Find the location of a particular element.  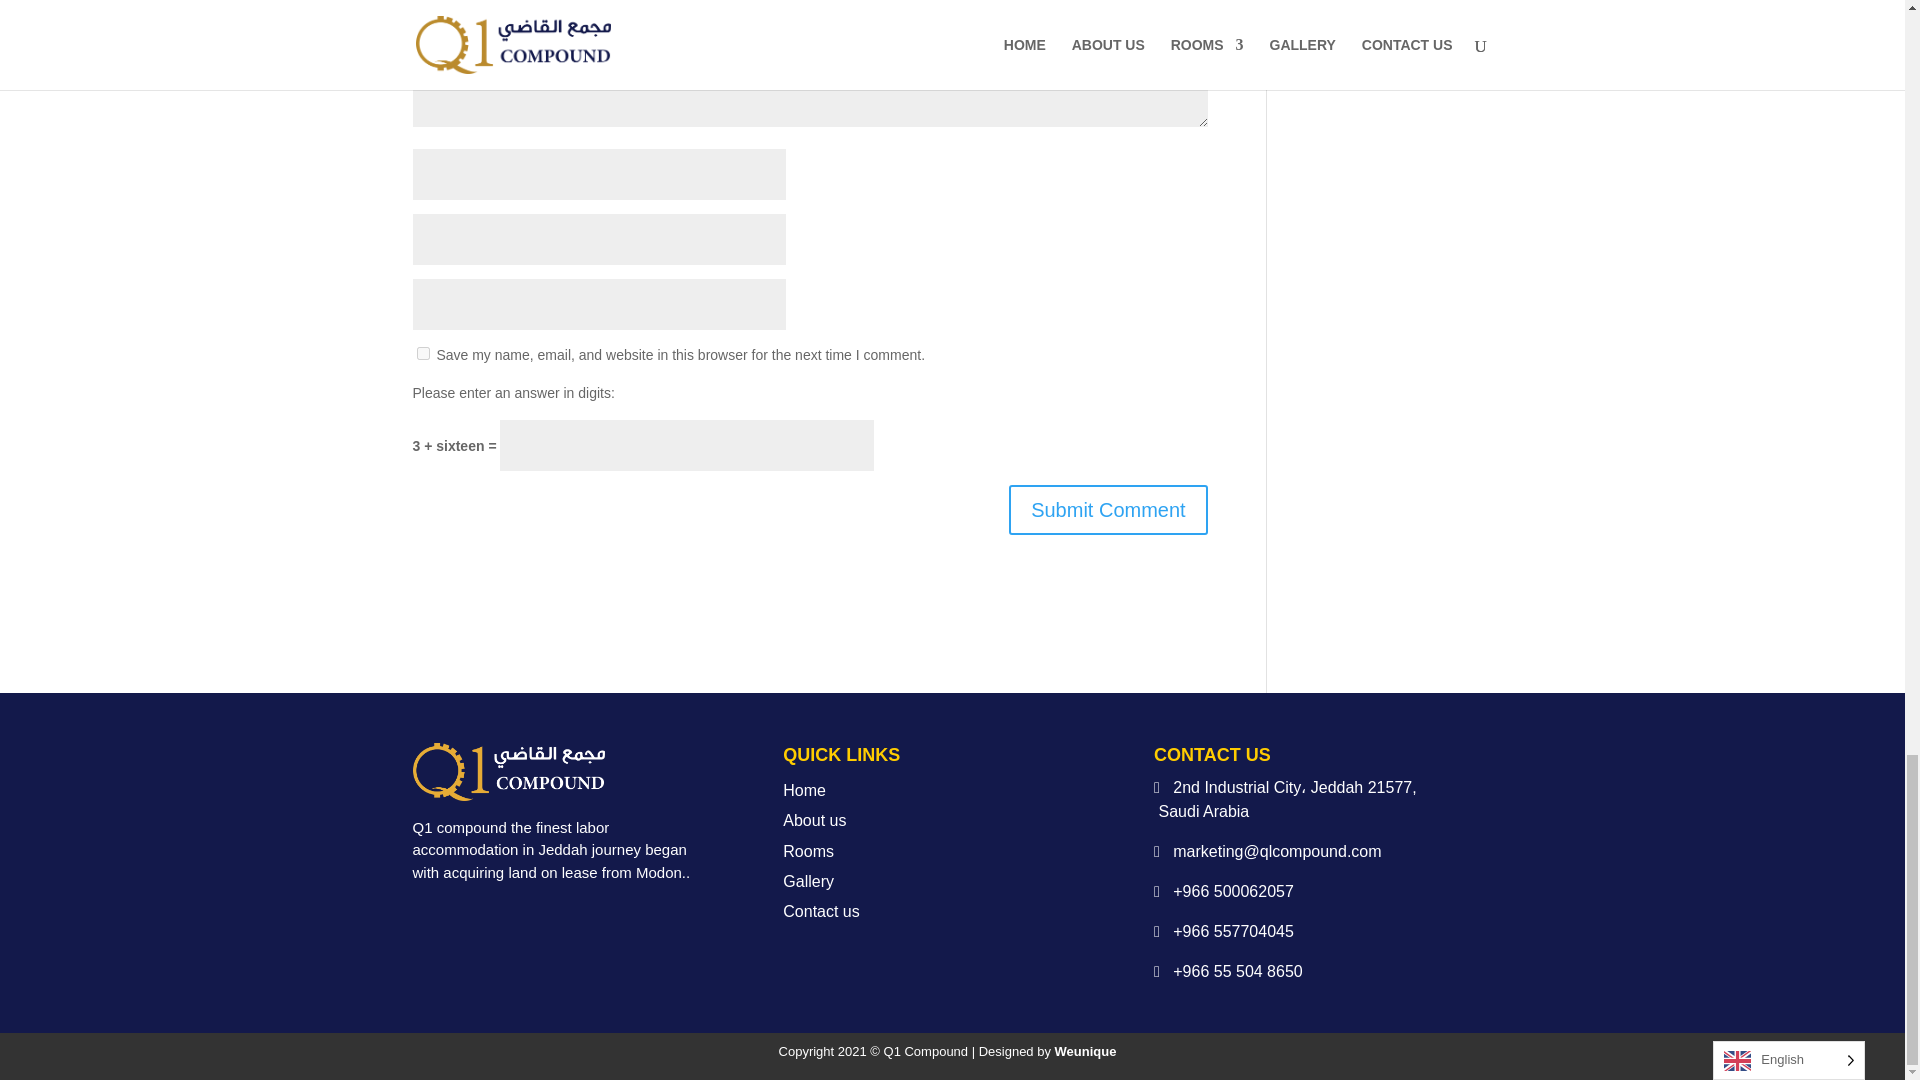

About us is located at coordinates (814, 820).